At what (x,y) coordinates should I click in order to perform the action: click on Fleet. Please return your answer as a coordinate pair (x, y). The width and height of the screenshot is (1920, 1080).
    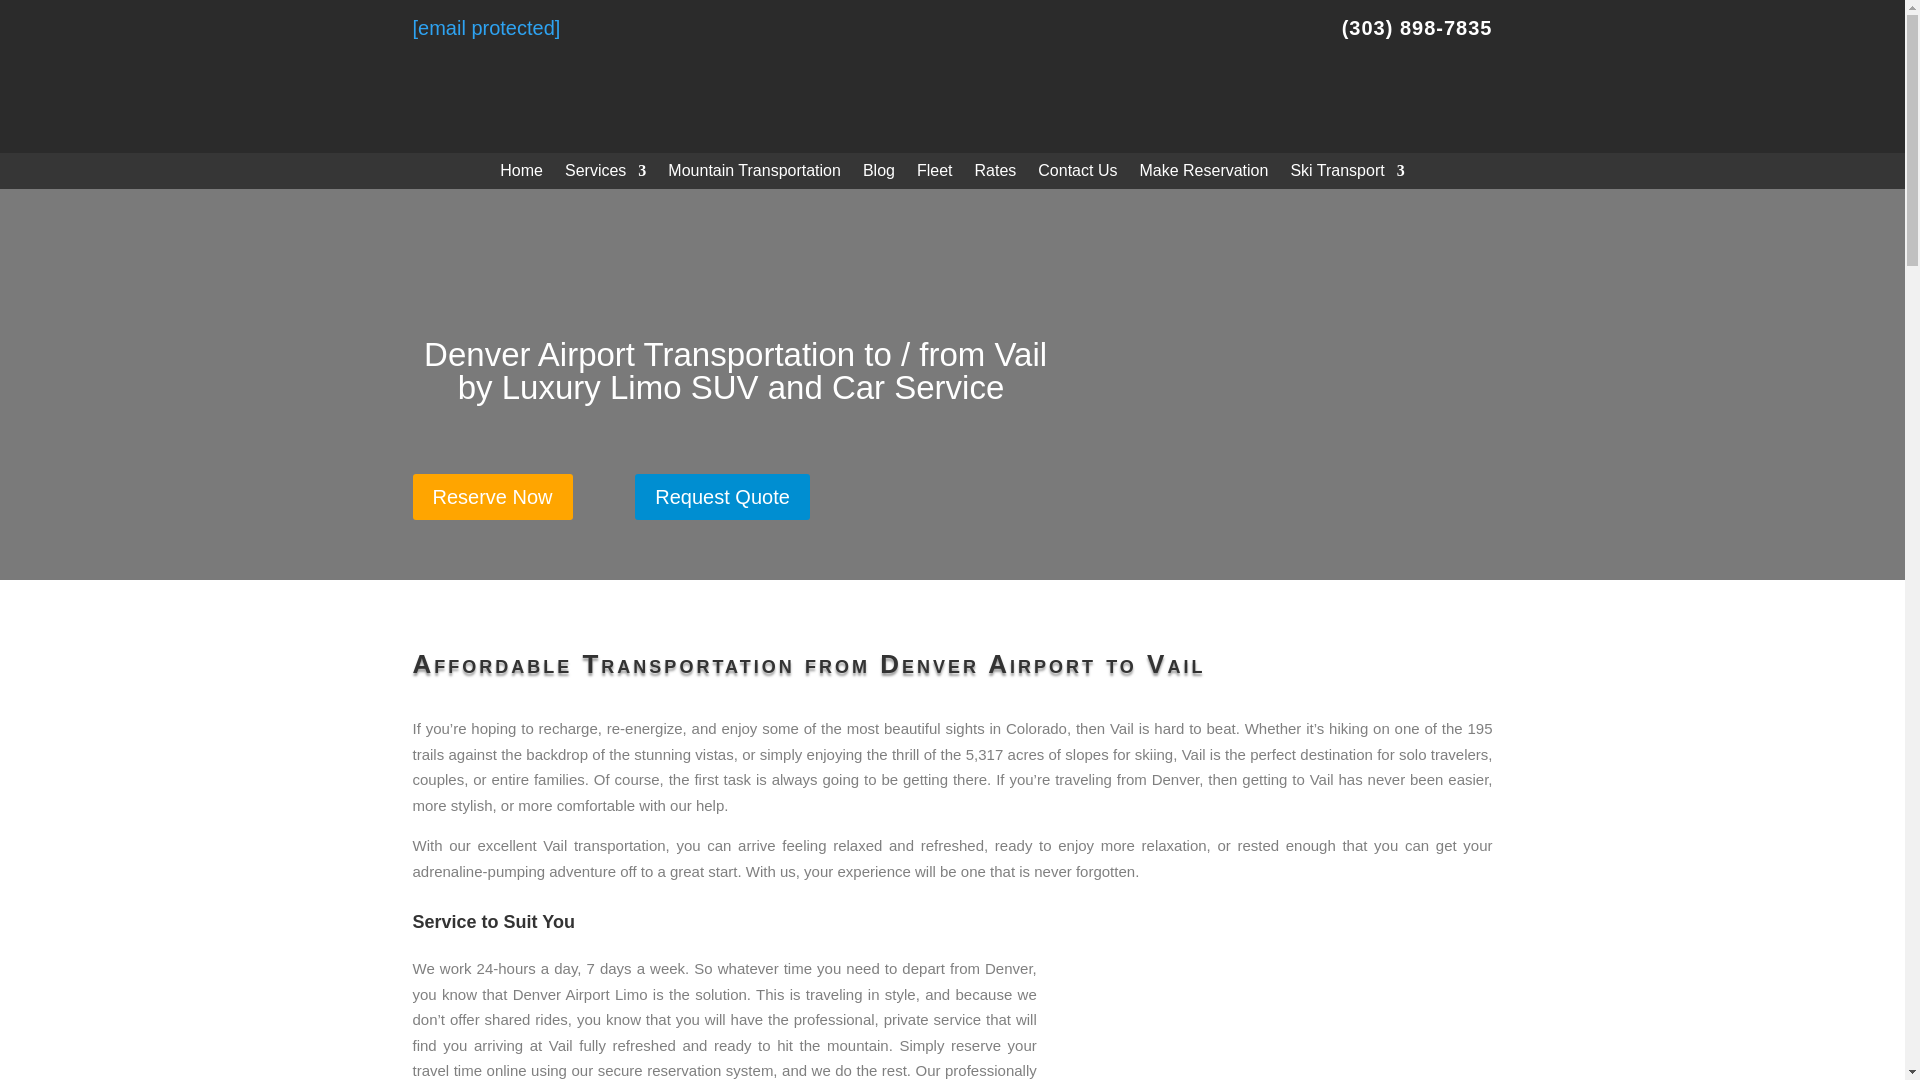
    Looking at the image, I should click on (934, 174).